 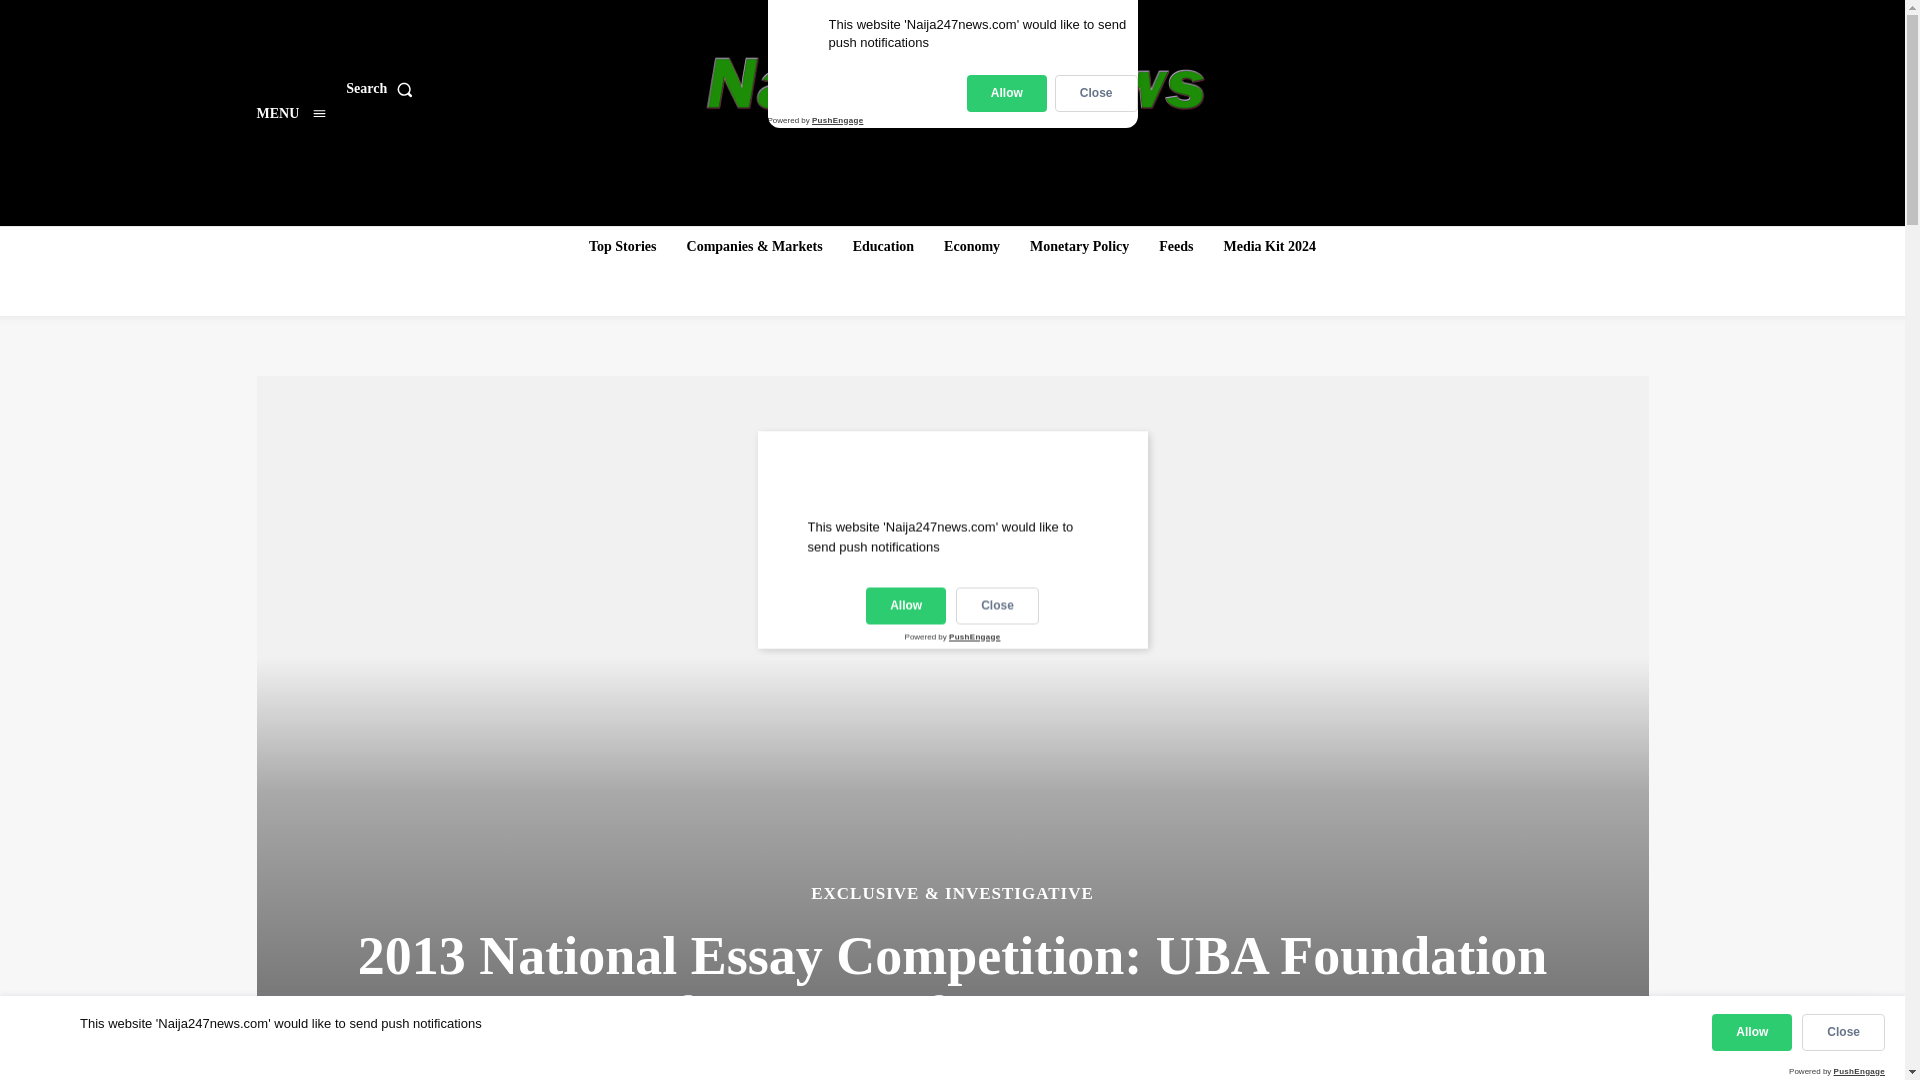 What do you see at coordinates (1270, 246) in the screenshot?
I see `Media Kit 2024` at bounding box center [1270, 246].